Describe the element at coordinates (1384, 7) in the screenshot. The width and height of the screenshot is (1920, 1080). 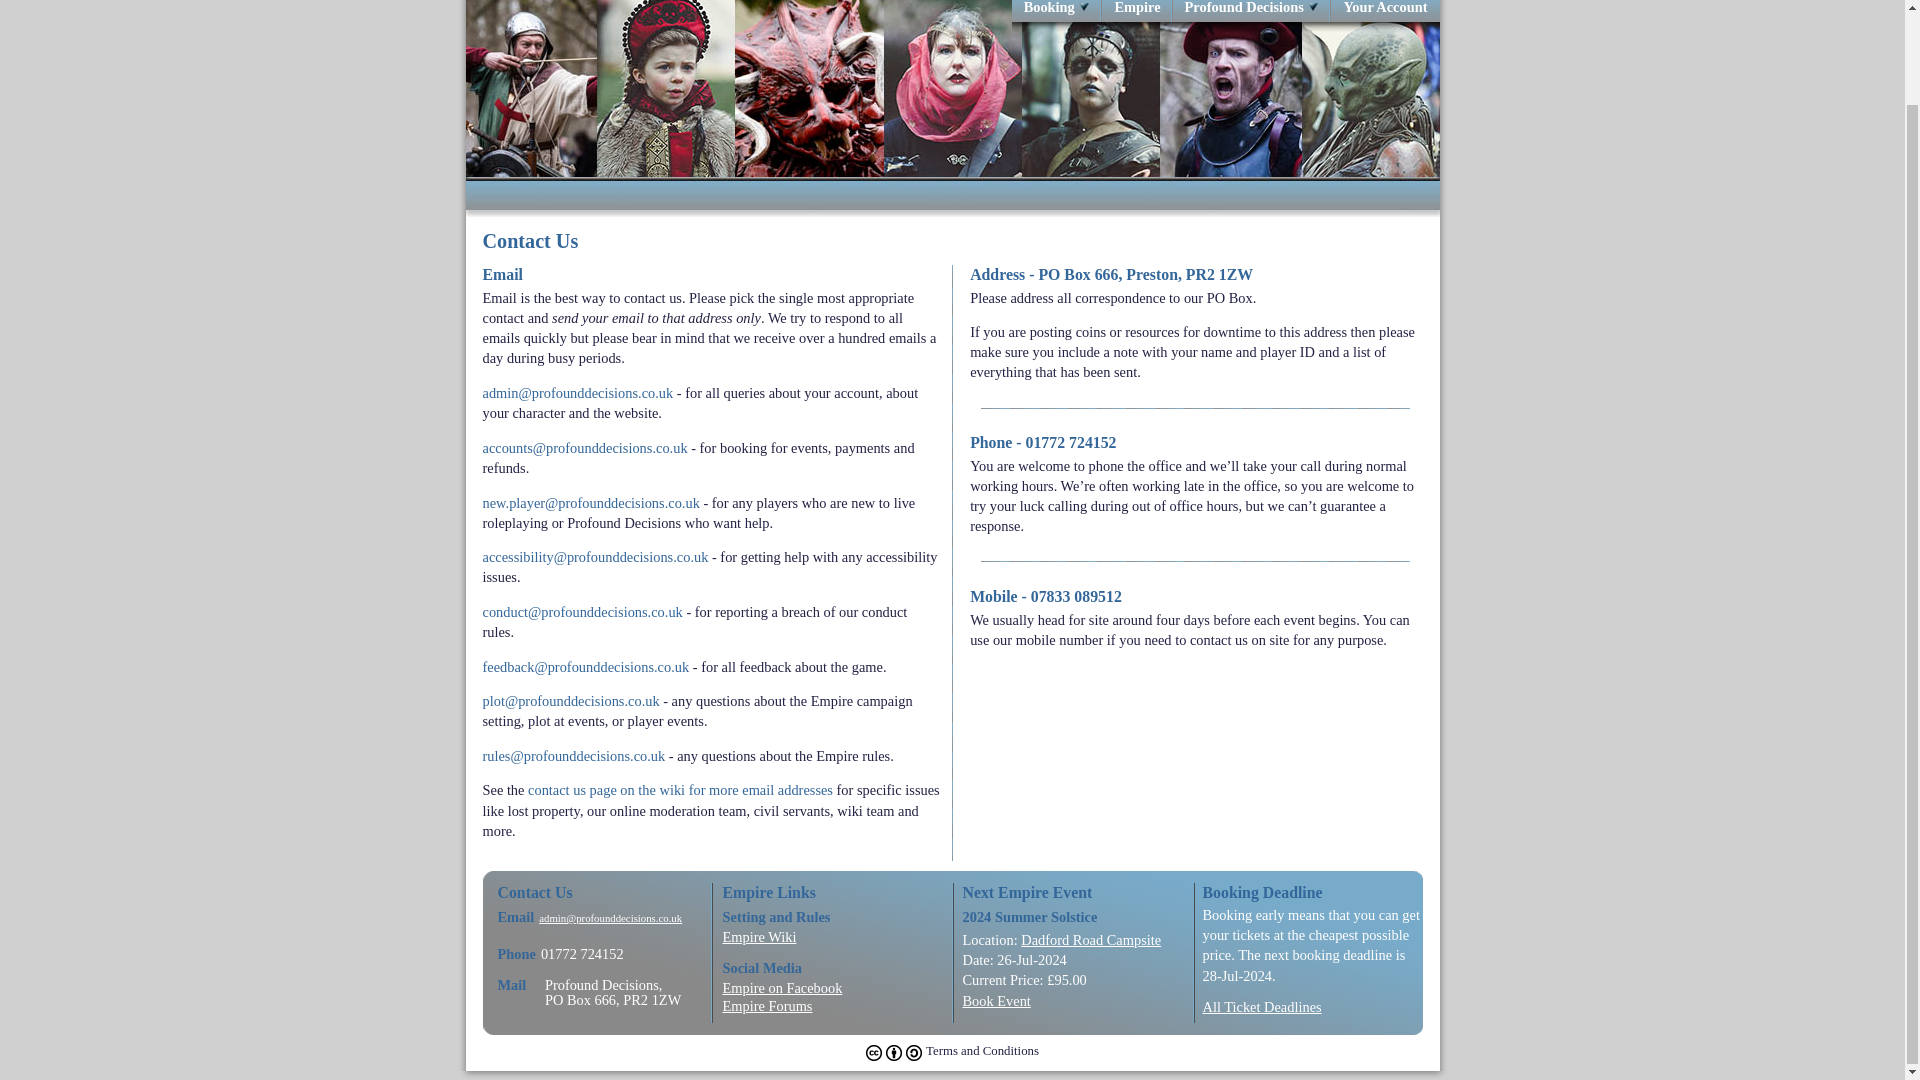
I see `Your Account` at that location.